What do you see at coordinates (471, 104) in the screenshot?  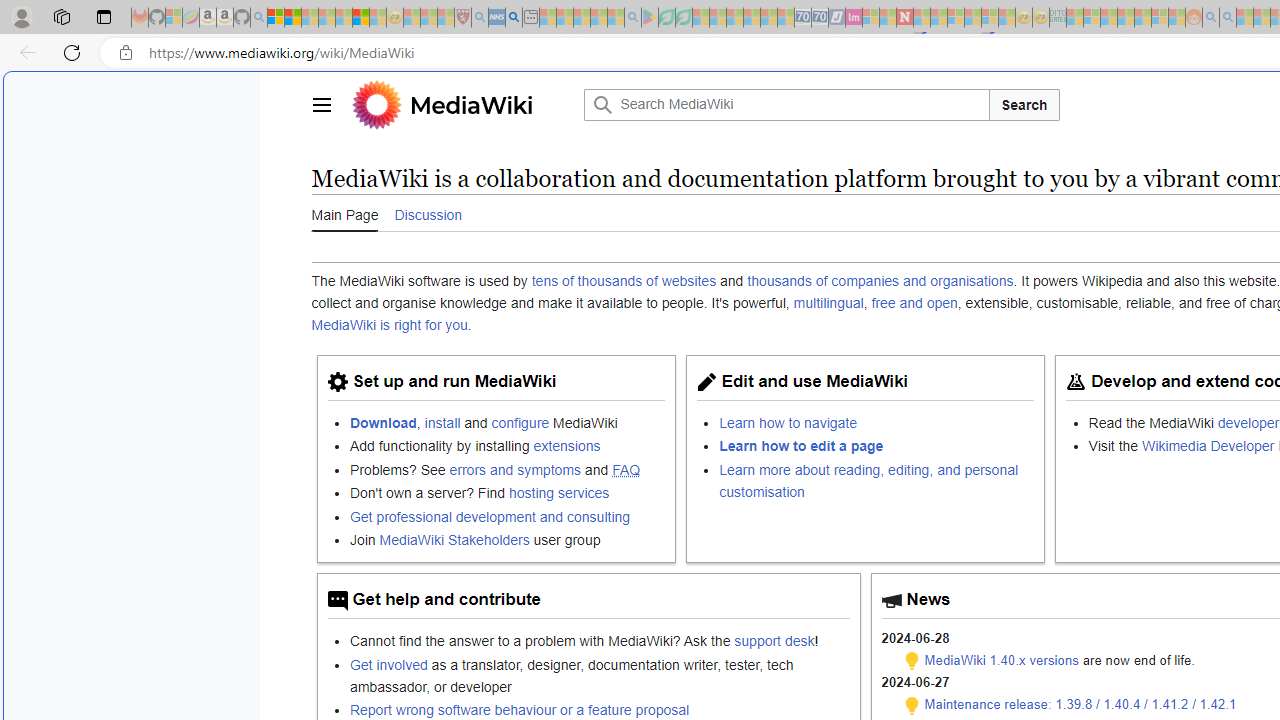 I see `MediaWiki` at bounding box center [471, 104].